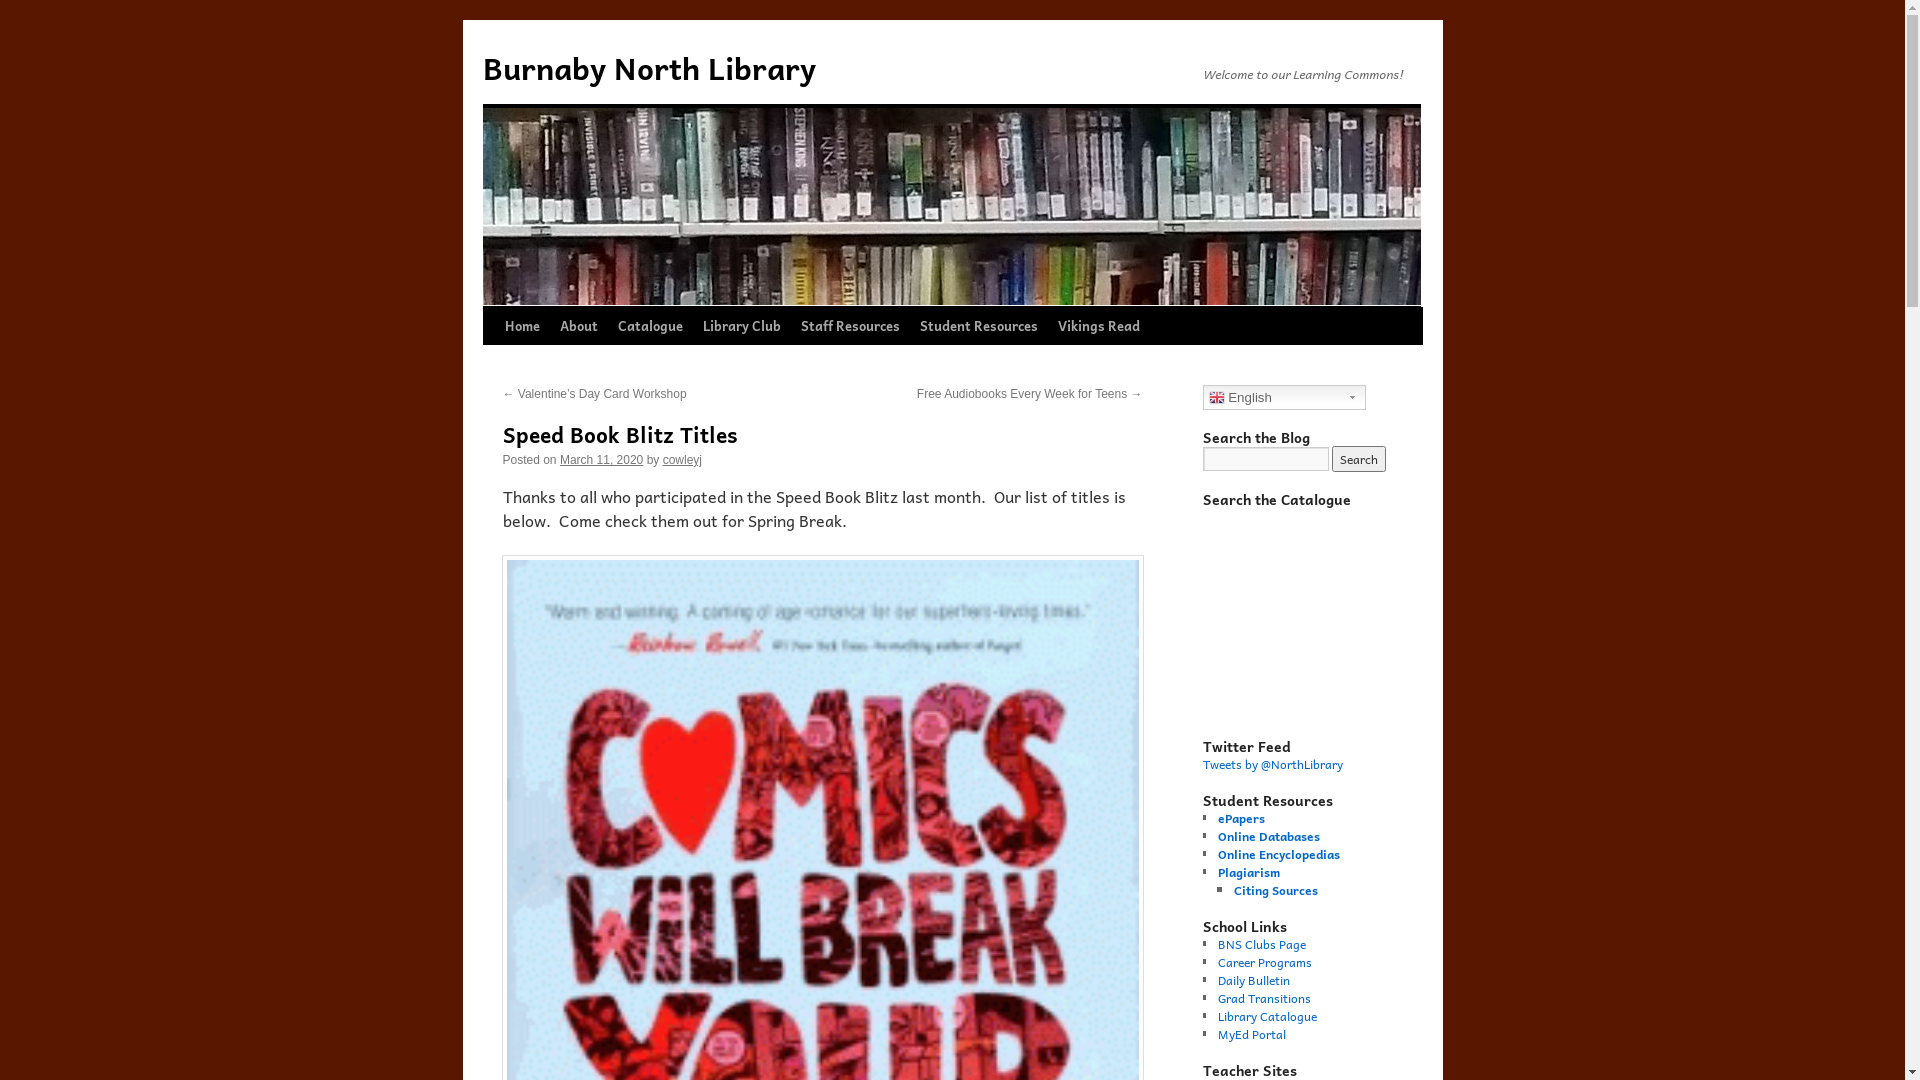 The width and height of the screenshot is (1920, 1080). What do you see at coordinates (648, 68) in the screenshot?
I see `Burnaby North Library` at bounding box center [648, 68].